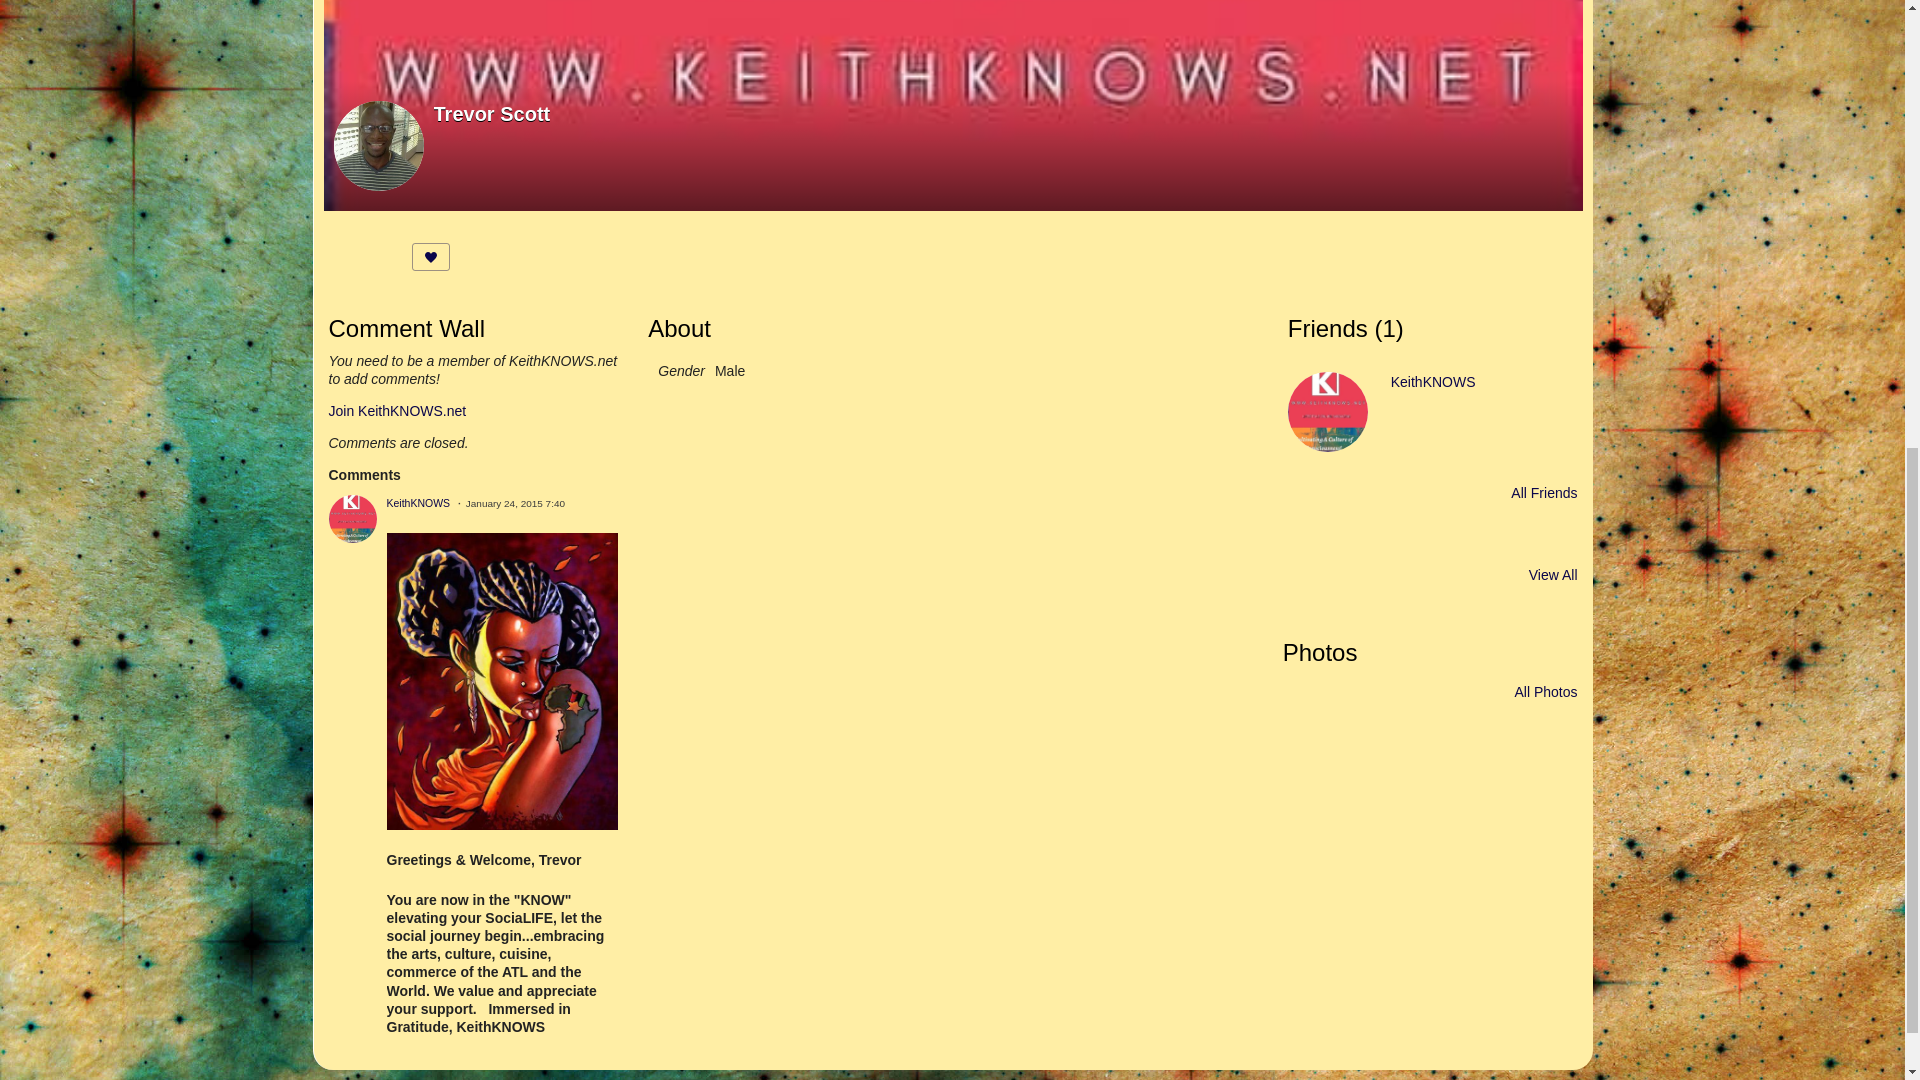 The image size is (1920, 1080). Describe the element at coordinates (1553, 575) in the screenshot. I see `View All` at that location.